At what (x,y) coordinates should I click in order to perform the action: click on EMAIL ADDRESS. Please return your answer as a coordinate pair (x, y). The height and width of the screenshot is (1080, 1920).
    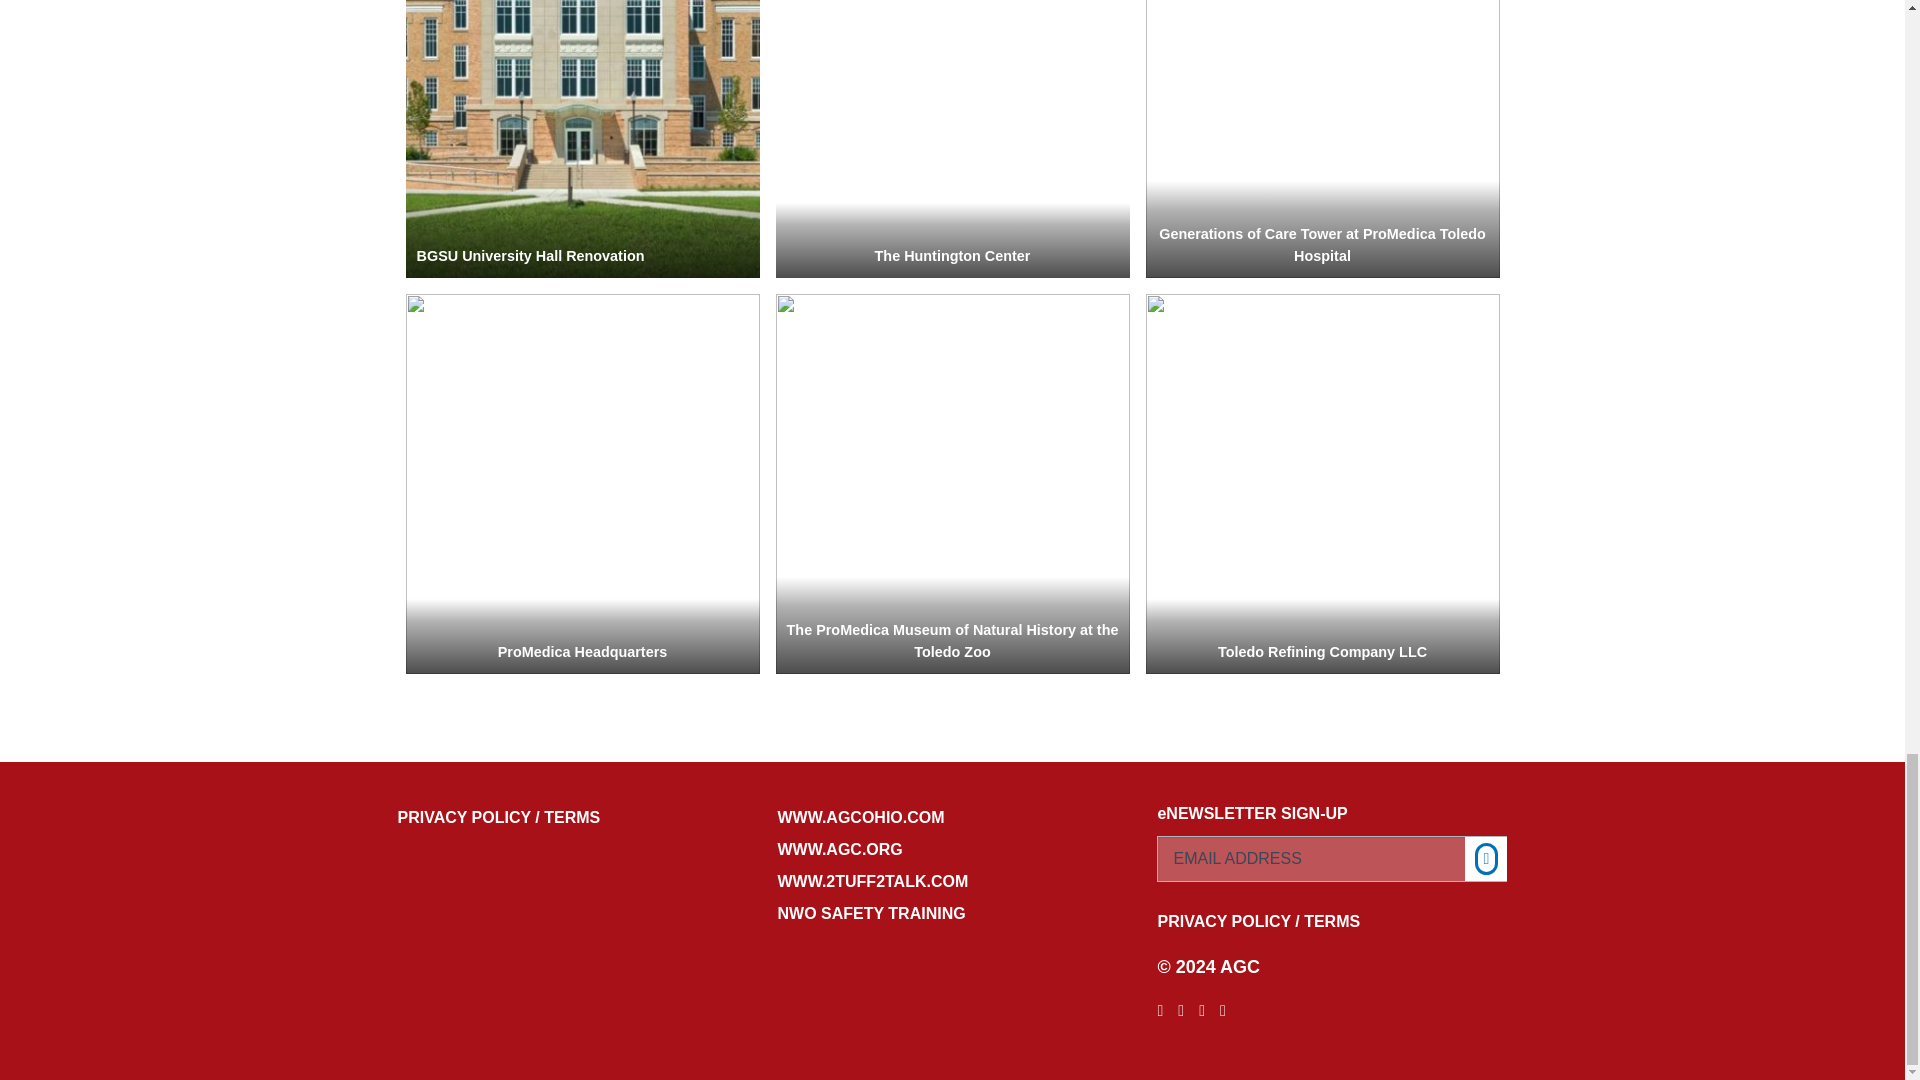
    Looking at the image, I should click on (1332, 858).